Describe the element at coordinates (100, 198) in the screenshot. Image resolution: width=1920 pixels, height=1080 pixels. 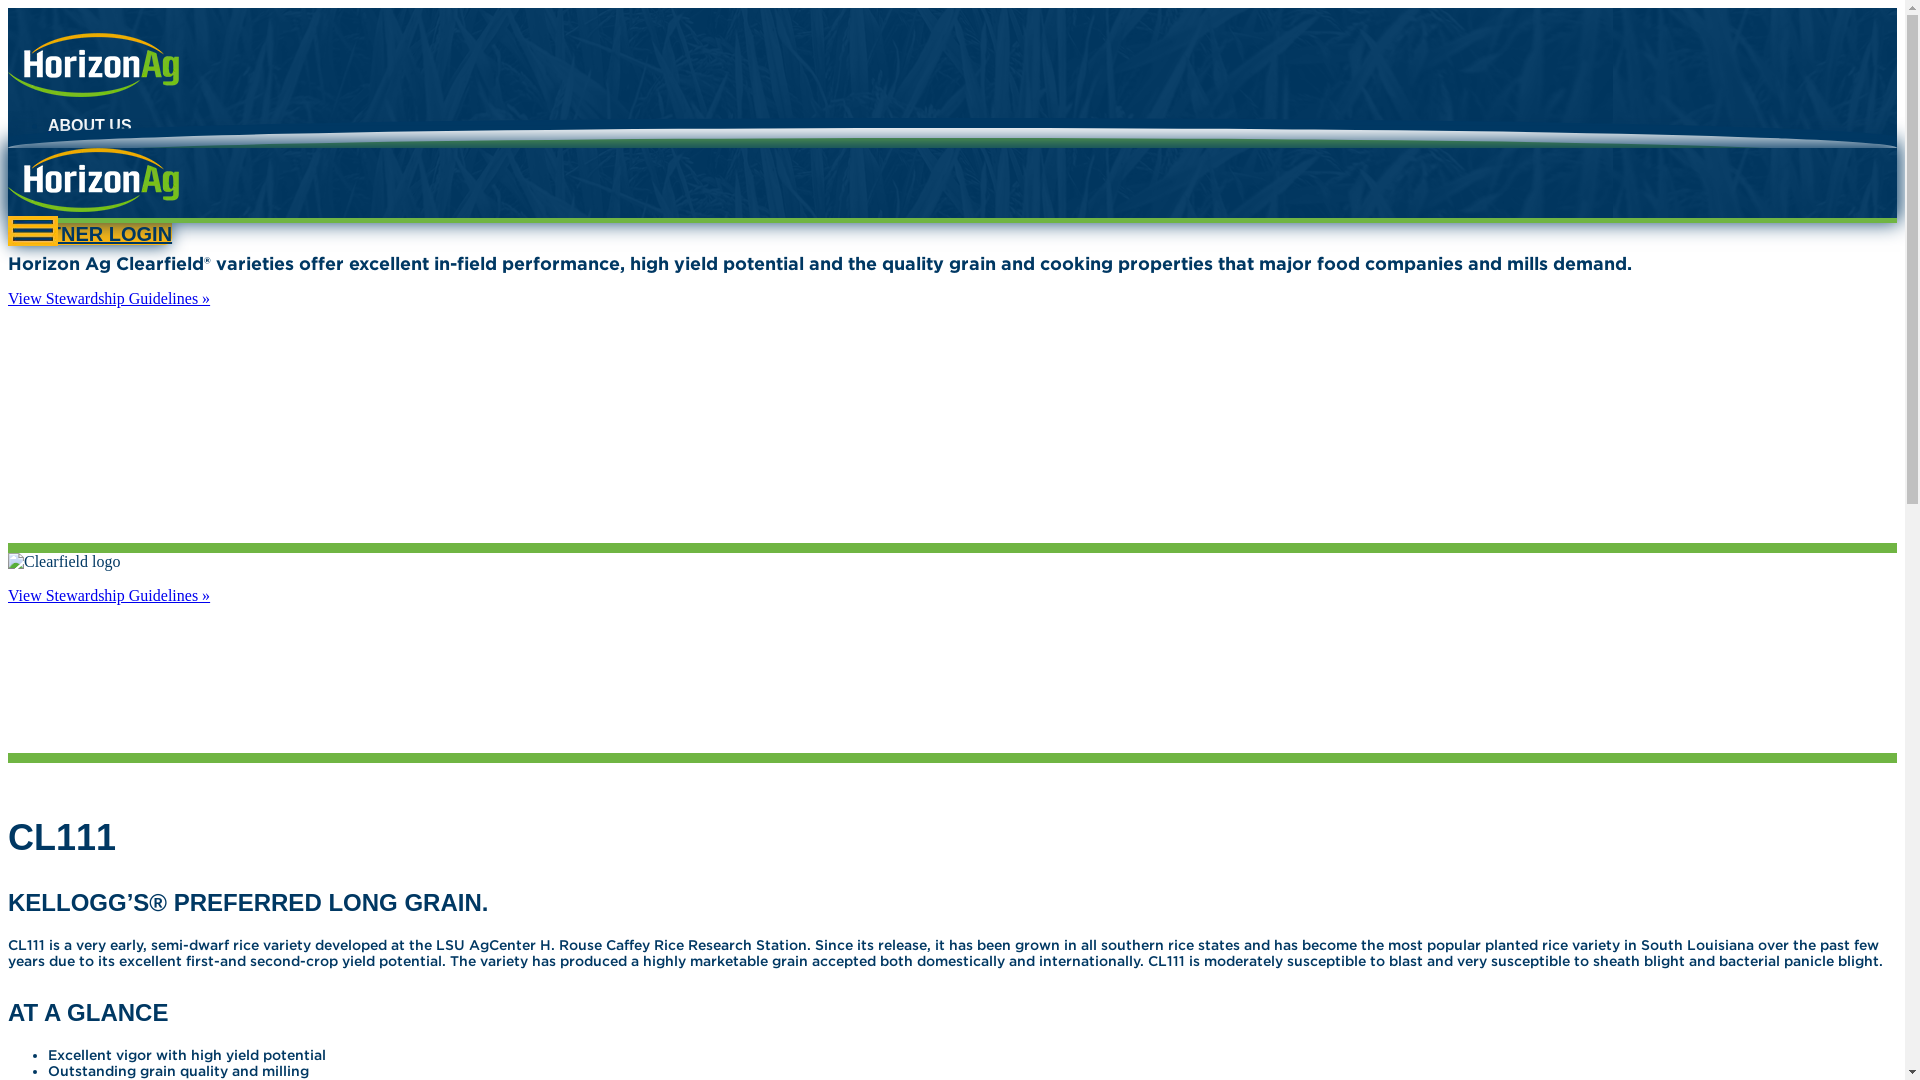
I see `CONTACT US` at that location.